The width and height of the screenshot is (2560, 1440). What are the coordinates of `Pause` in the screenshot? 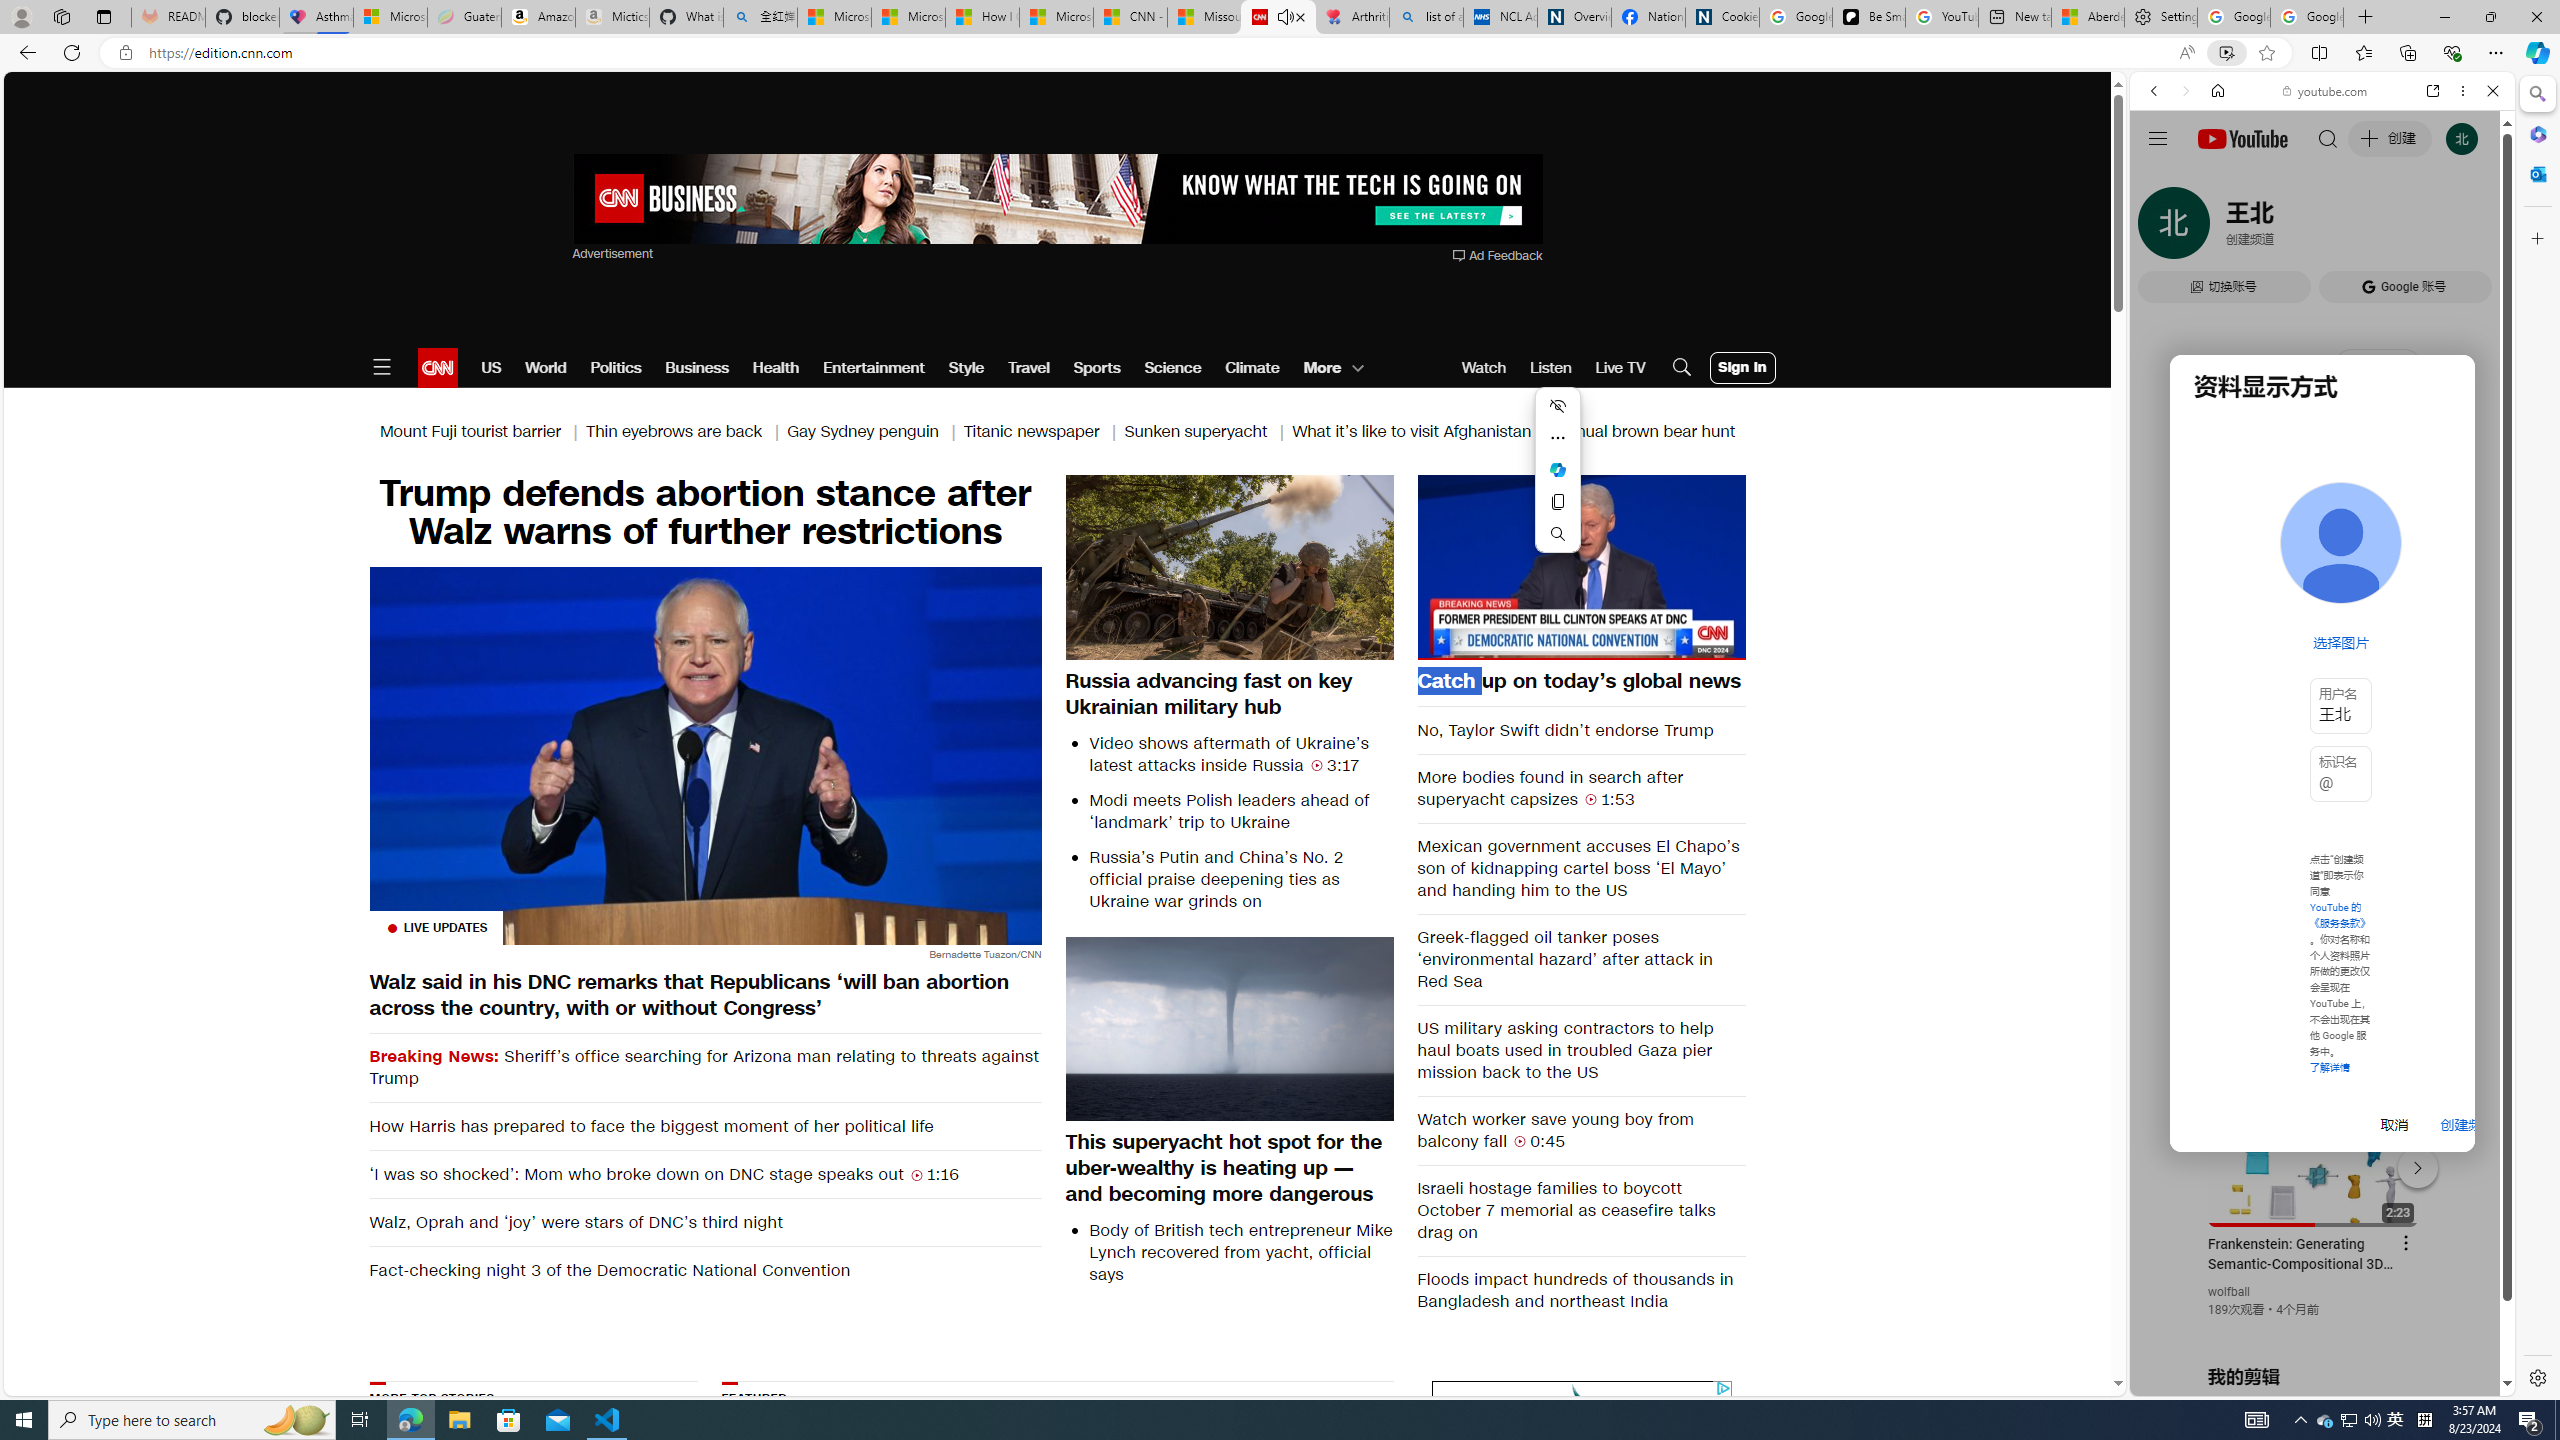 It's located at (1580, 564).